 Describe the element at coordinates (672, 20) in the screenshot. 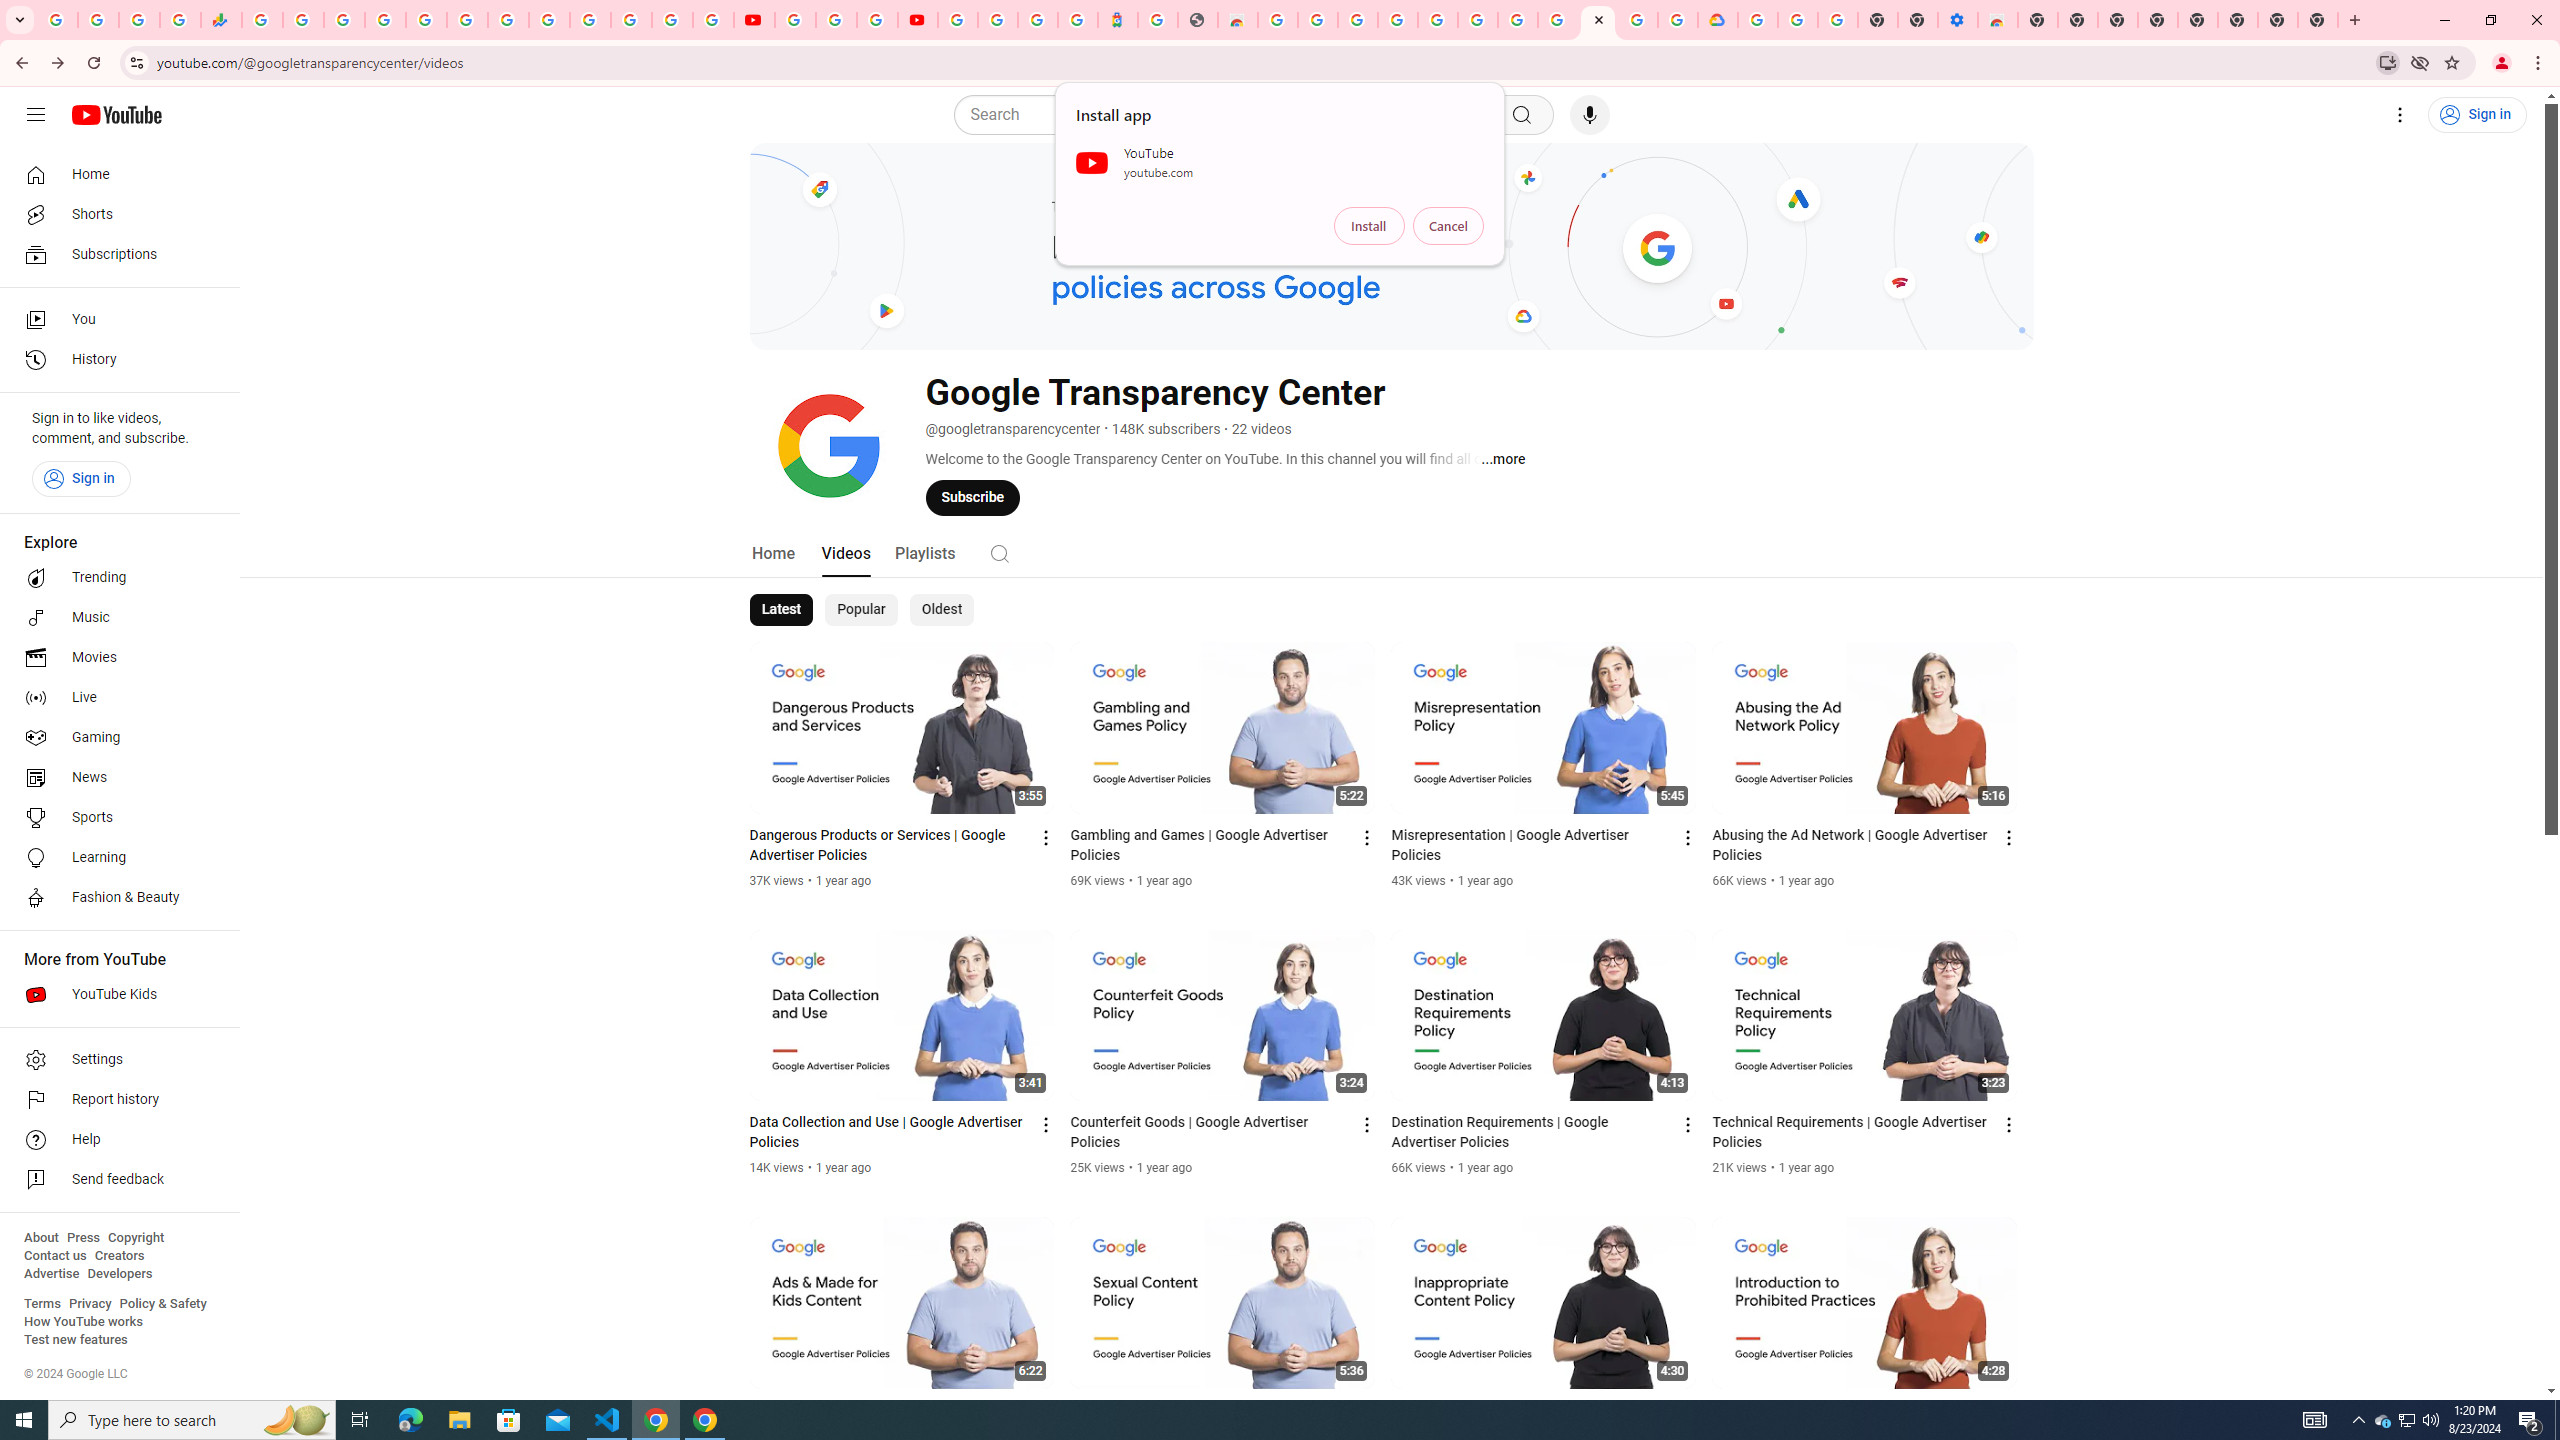

I see `Sign in - Google Accounts` at that location.